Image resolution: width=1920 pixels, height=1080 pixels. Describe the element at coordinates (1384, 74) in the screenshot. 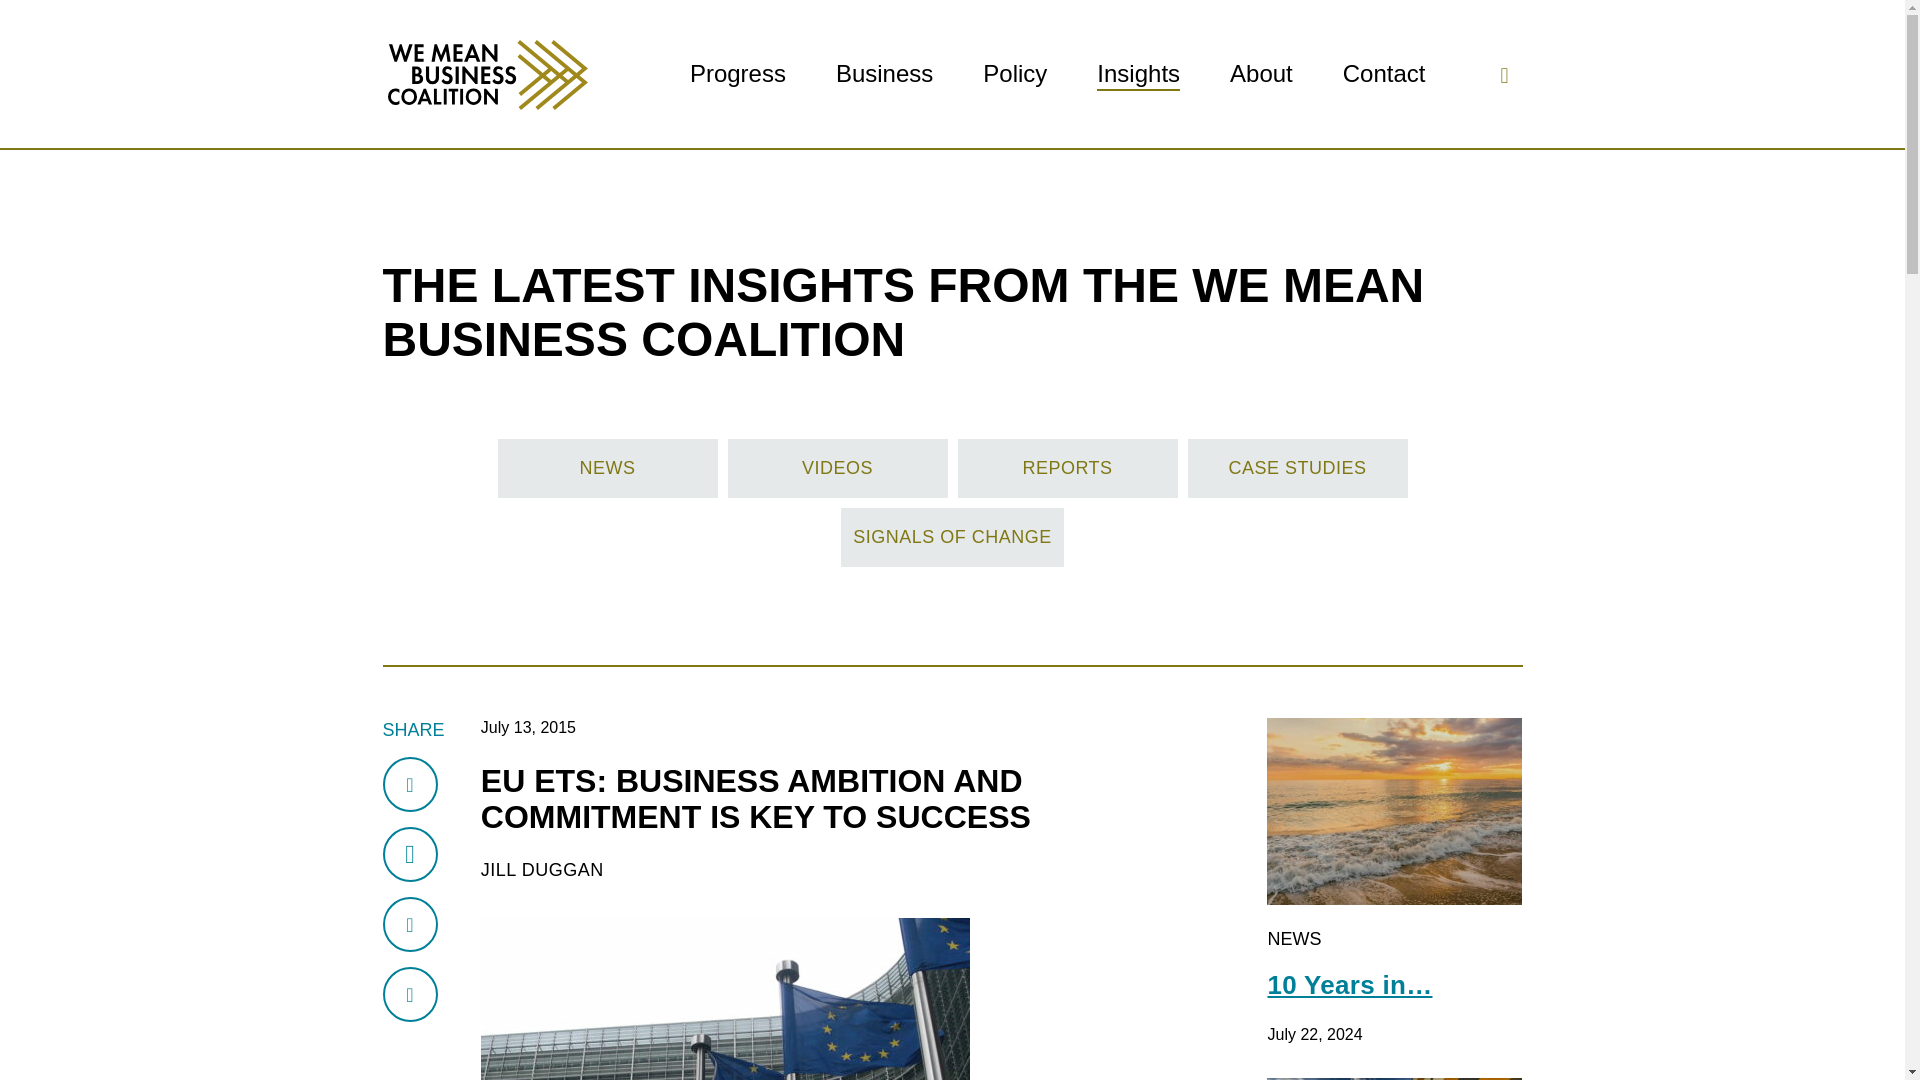

I see `Contact` at that location.